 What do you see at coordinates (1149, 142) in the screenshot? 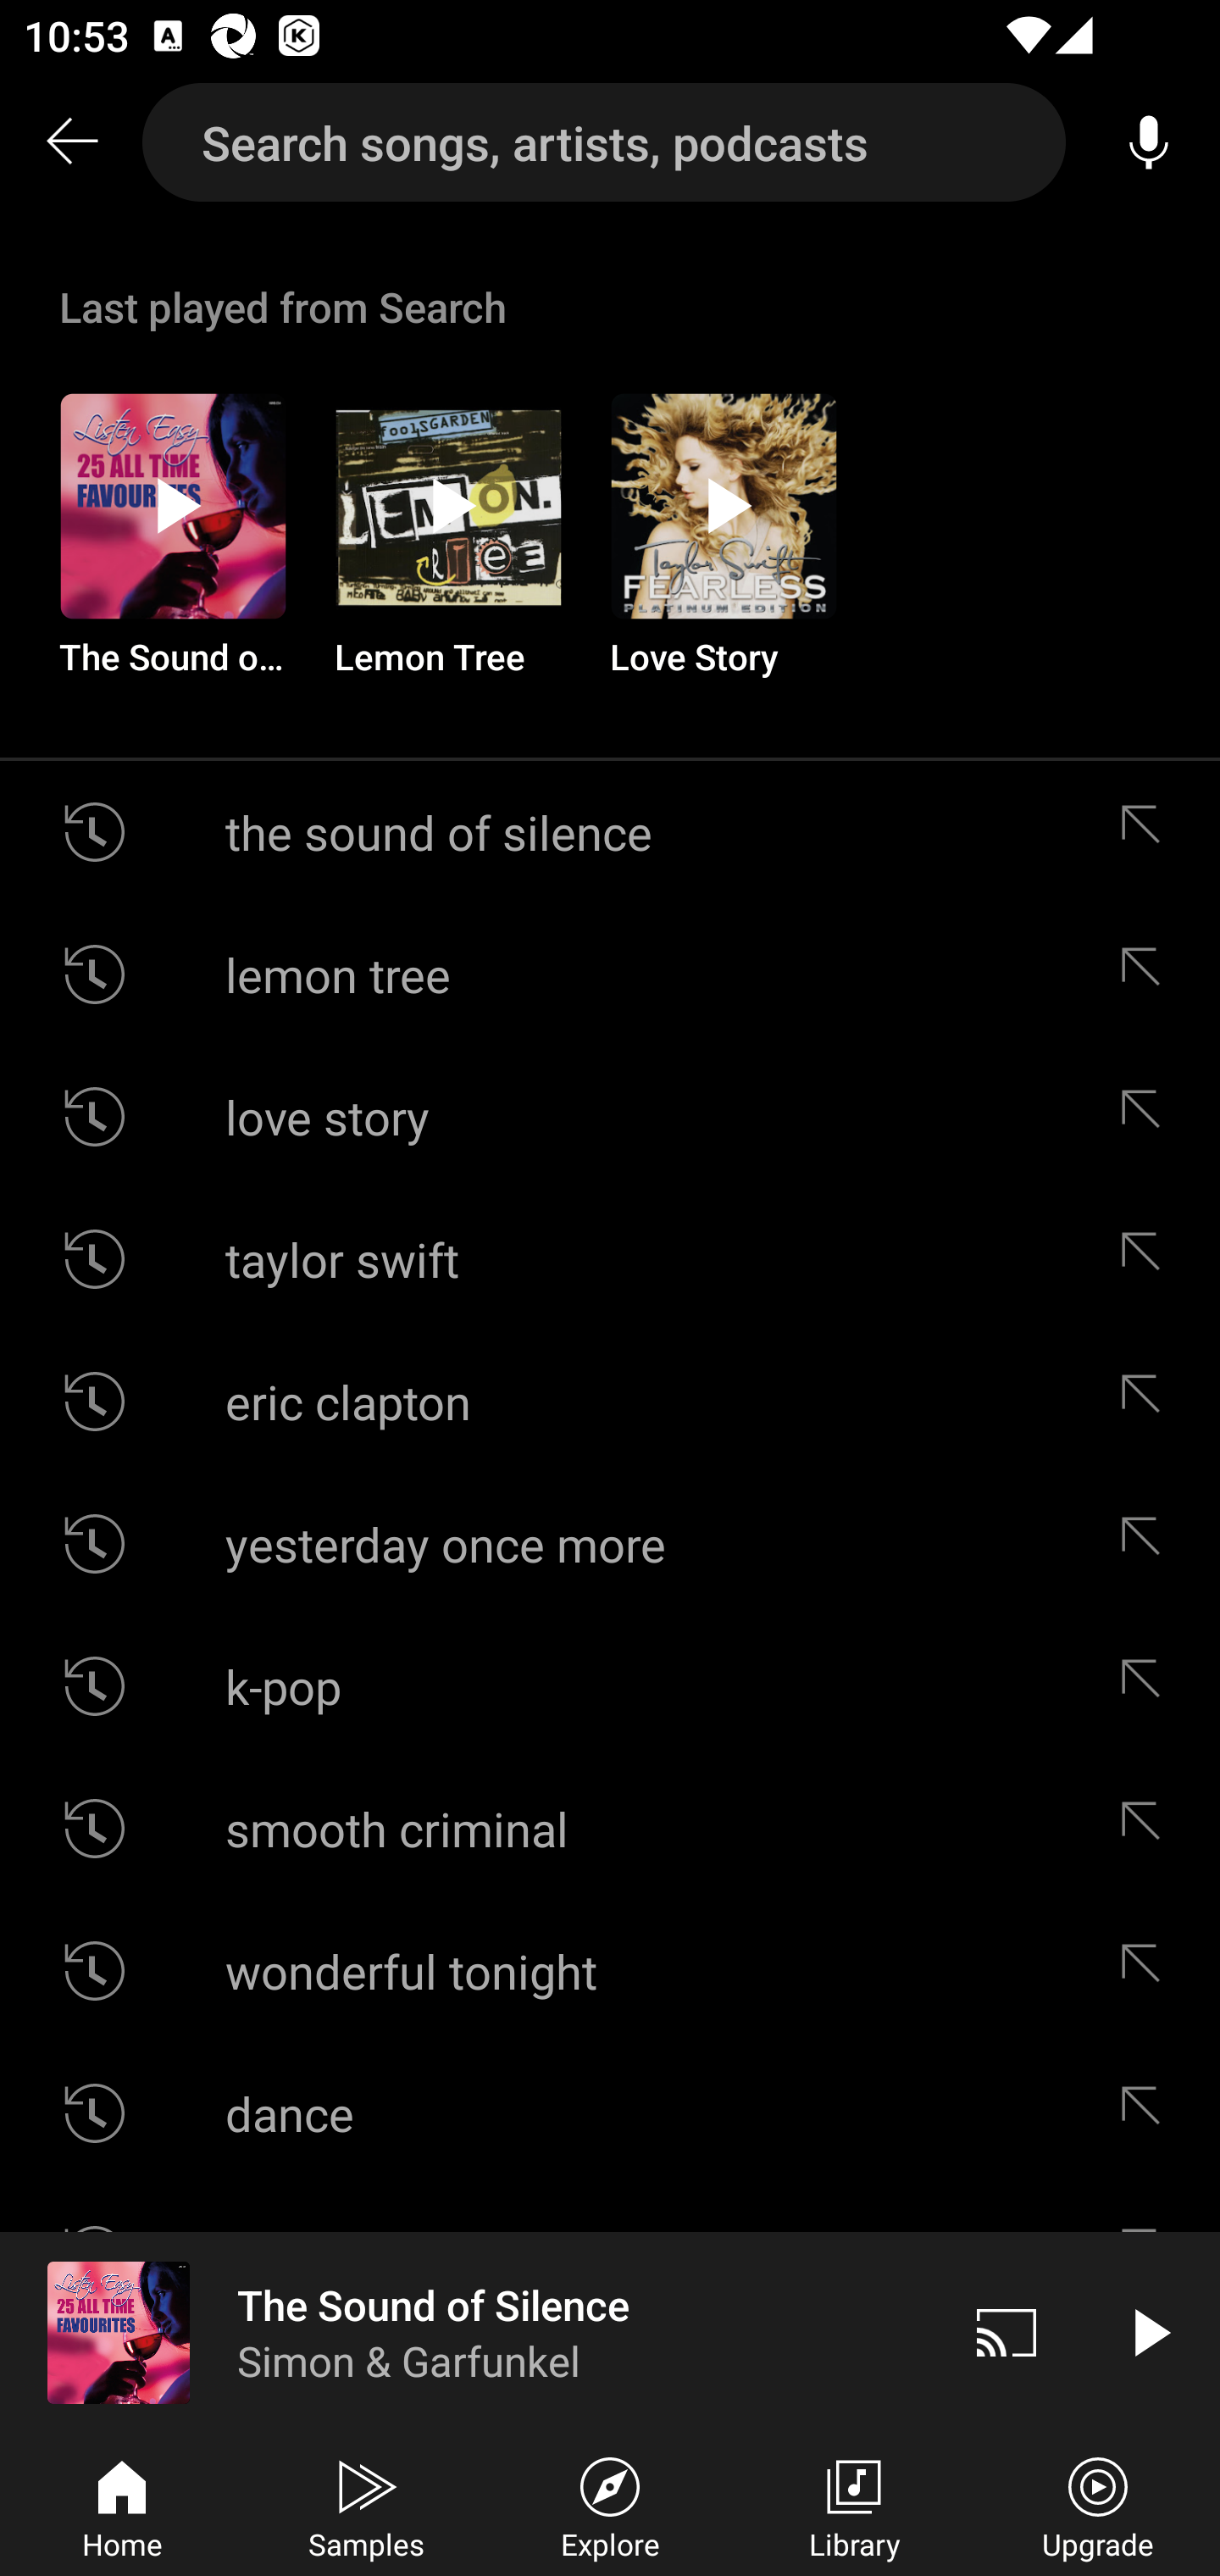
I see `Voice search` at bounding box center [1149, 142].